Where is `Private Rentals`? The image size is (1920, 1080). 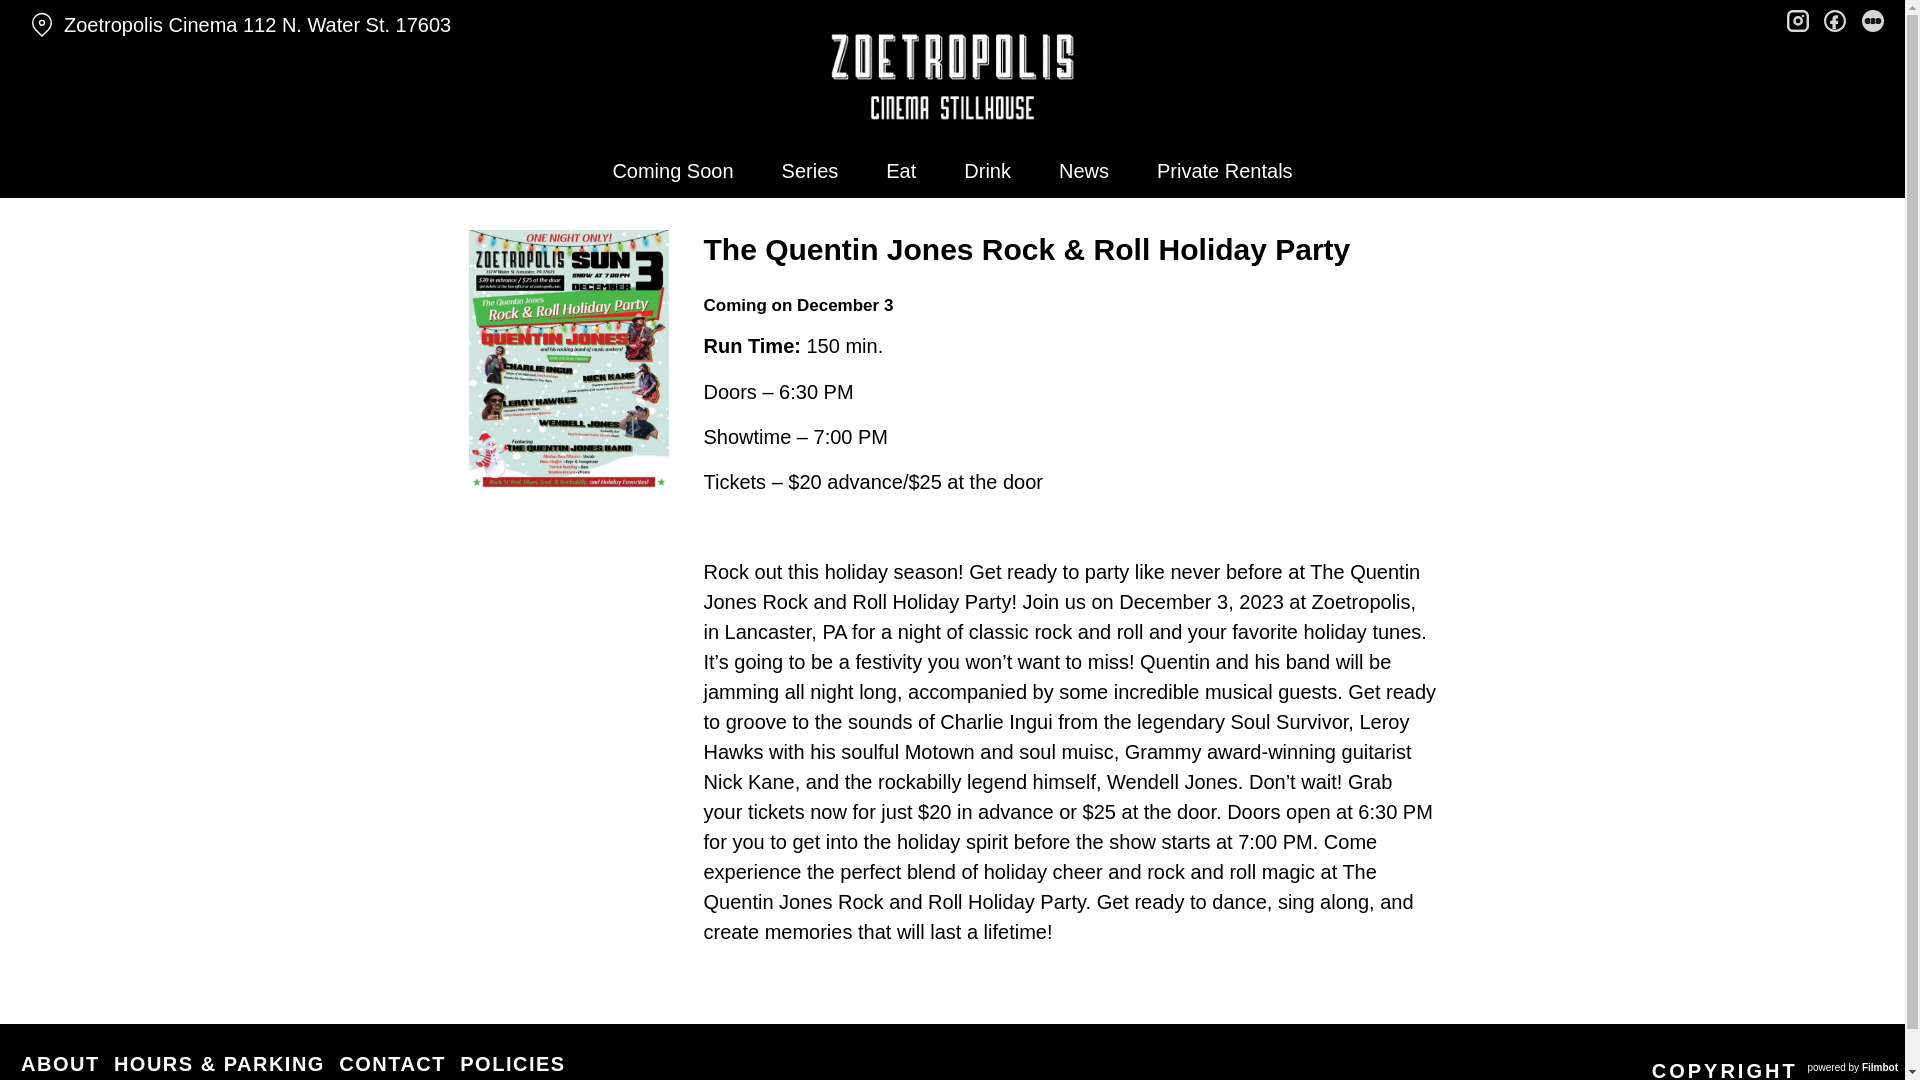 Private Rentals is located at coordinates (1224, 170).